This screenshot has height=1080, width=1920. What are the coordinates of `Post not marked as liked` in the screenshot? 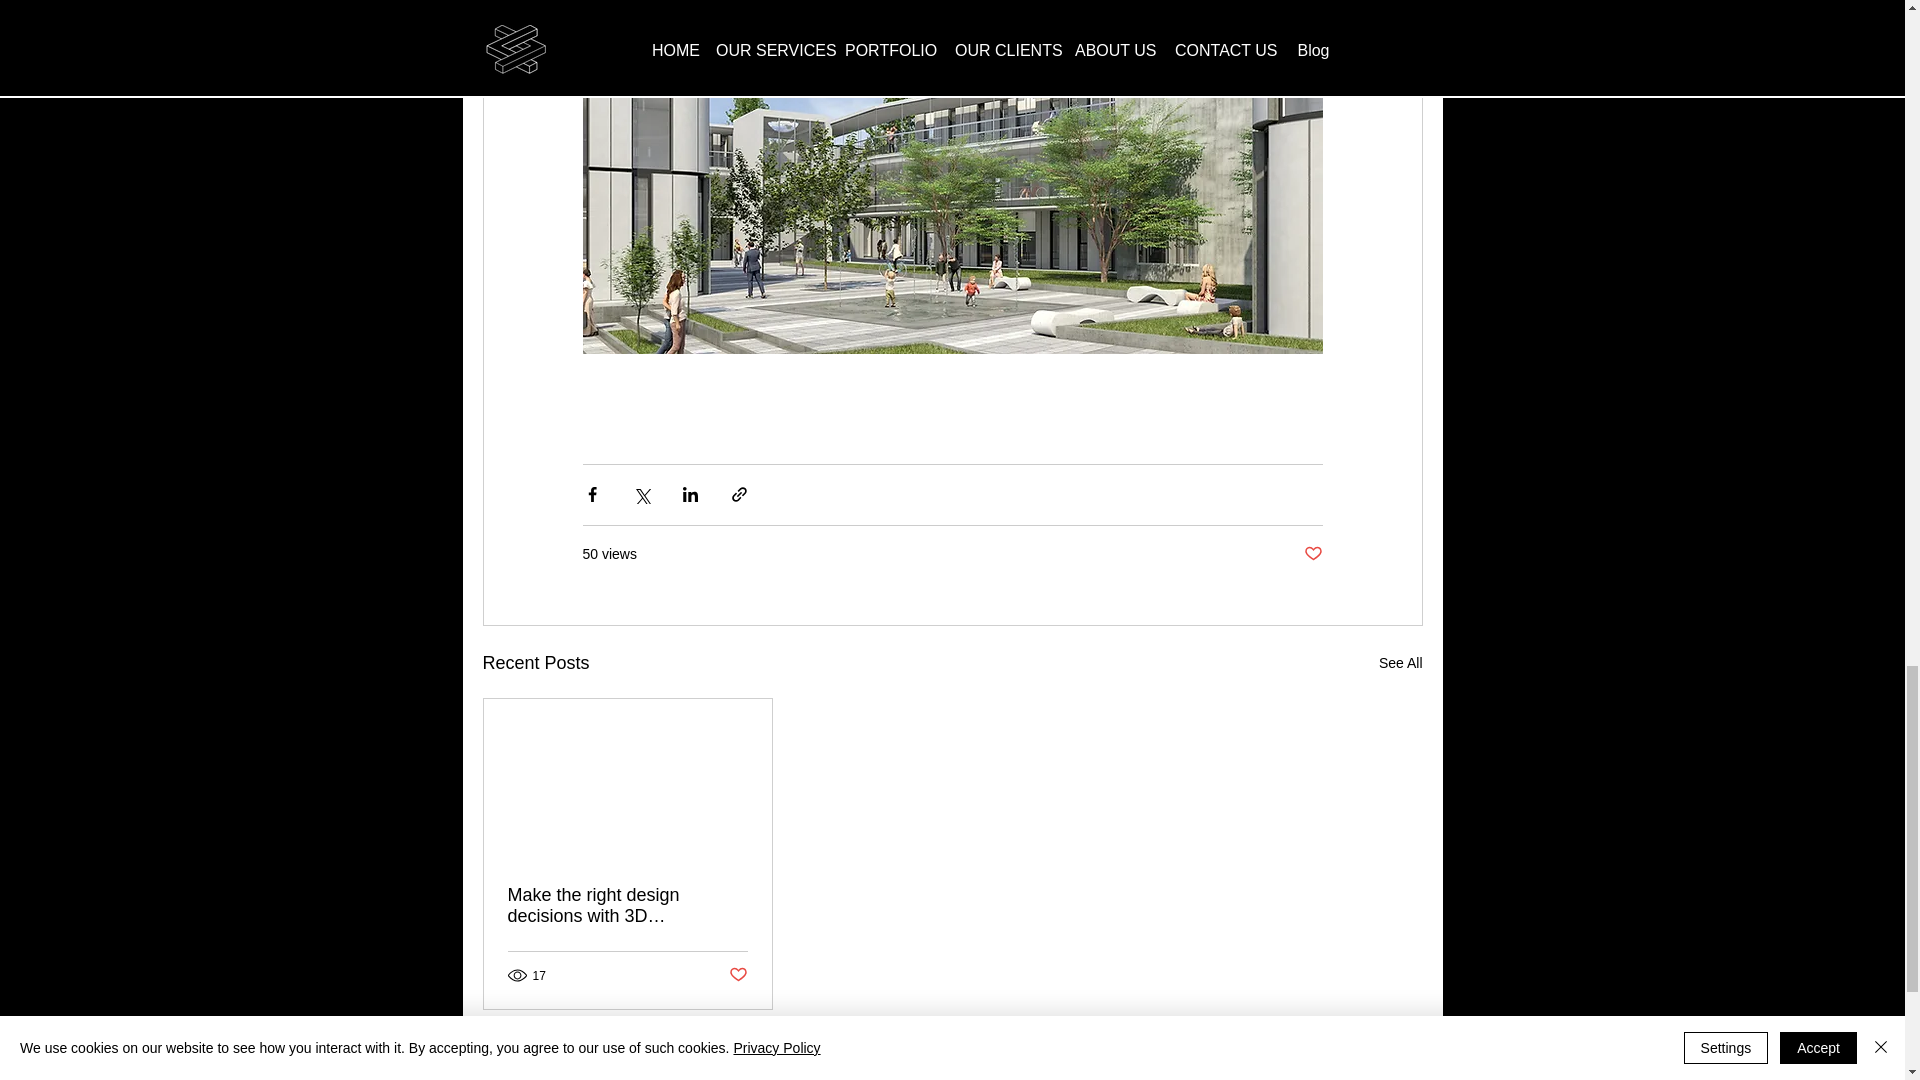 It's located at (1312, 554).